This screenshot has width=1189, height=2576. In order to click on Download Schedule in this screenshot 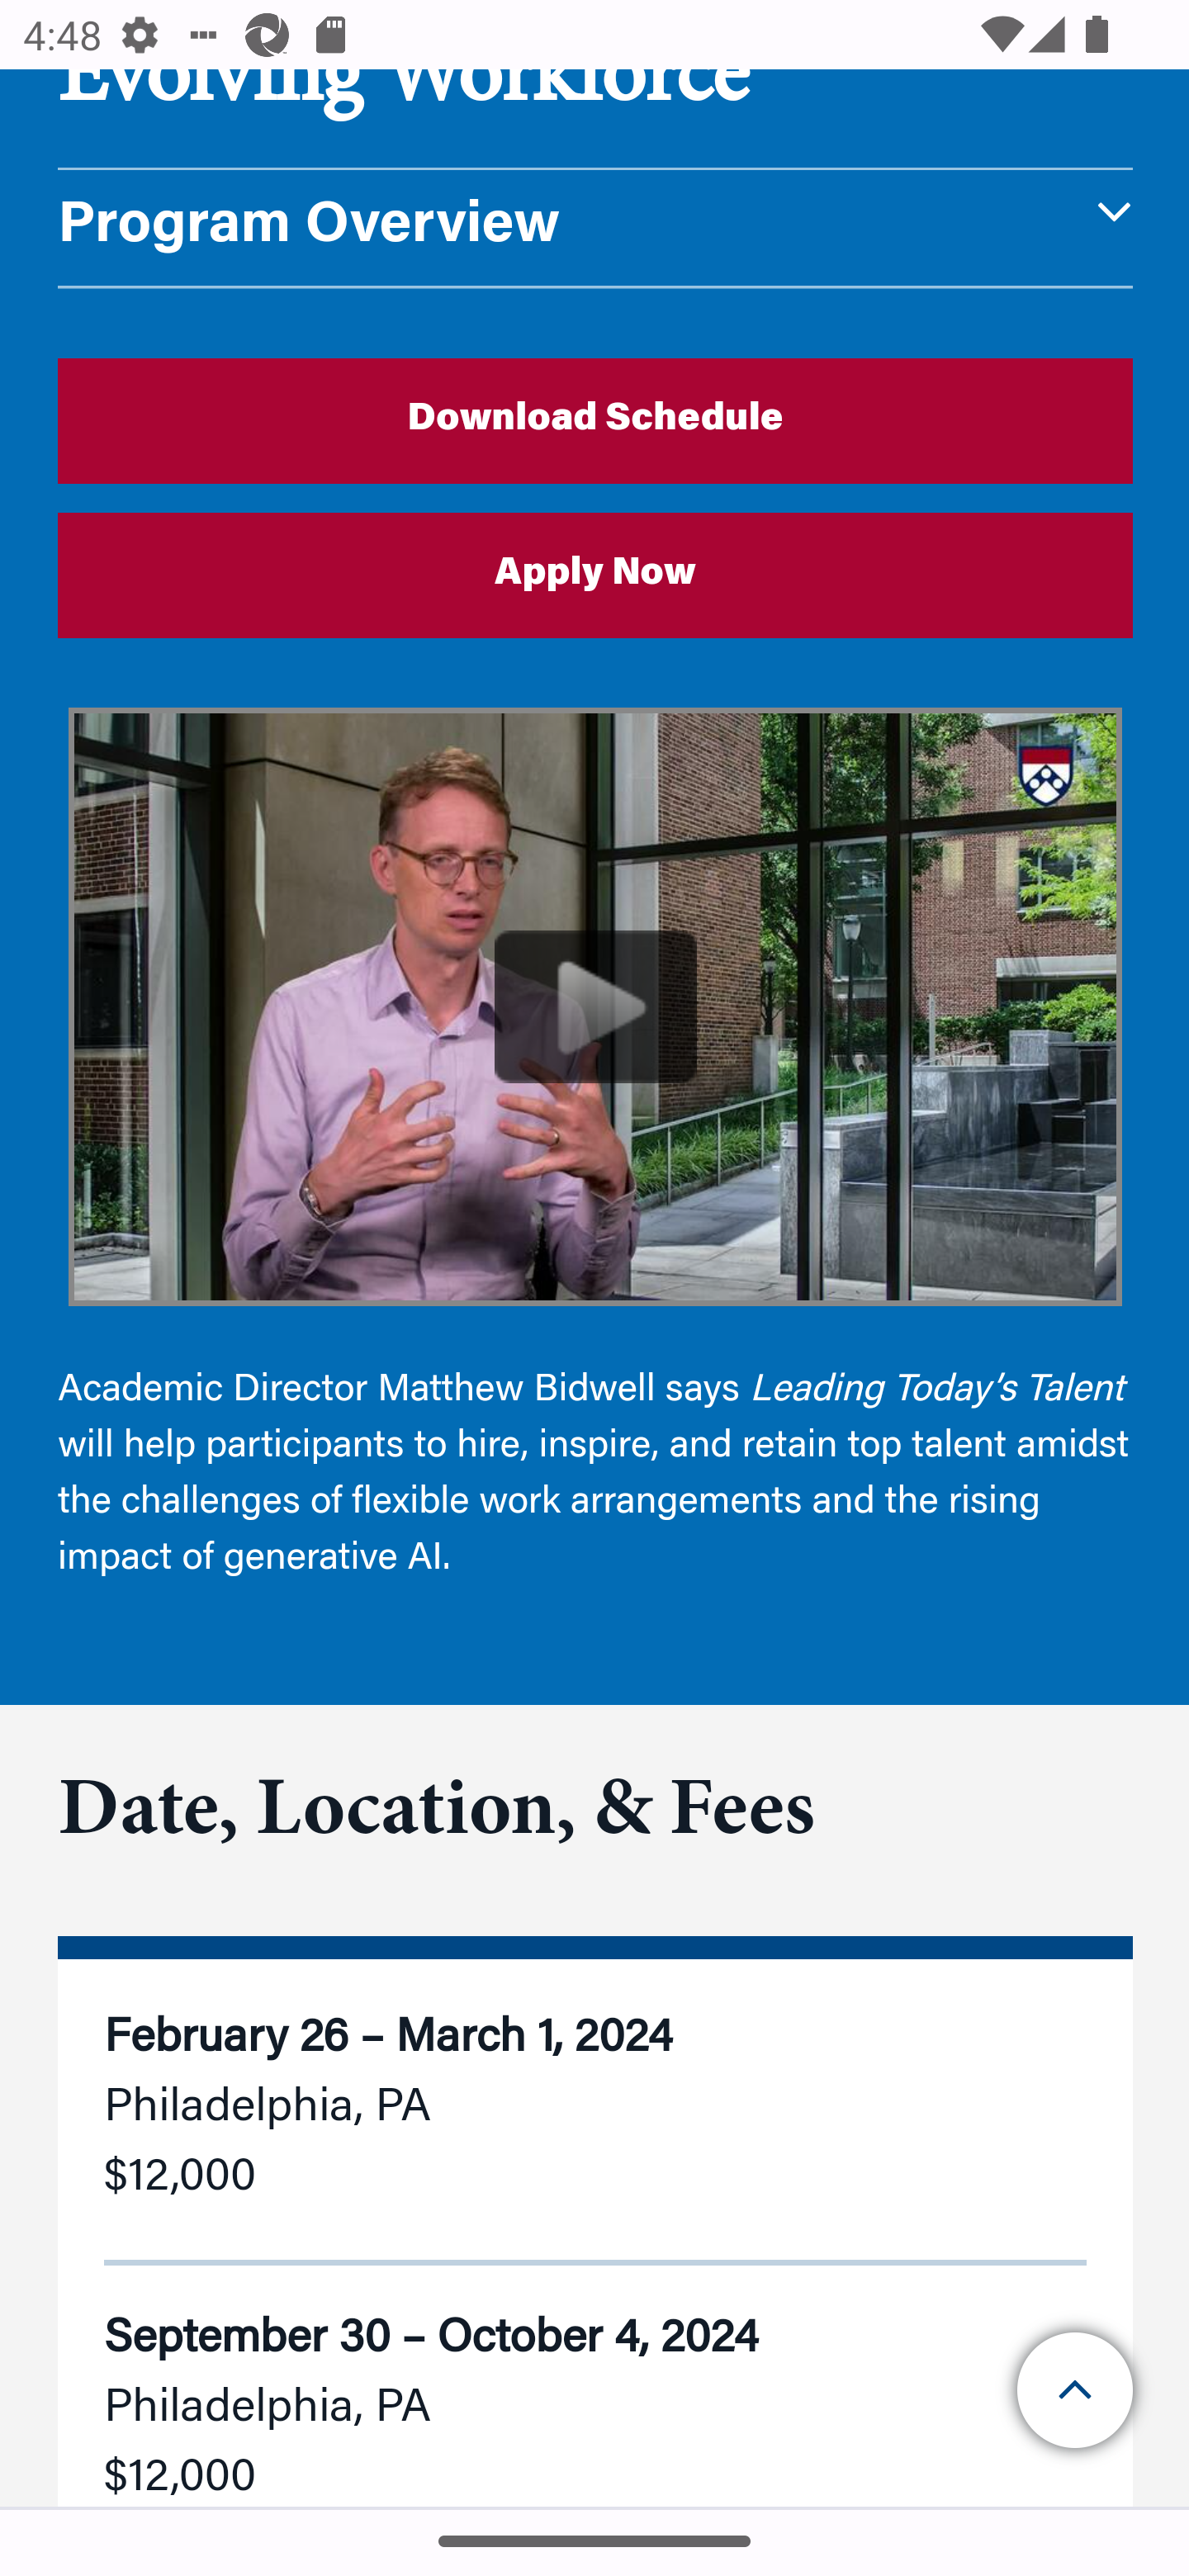, I will do `click(596, 419)`.